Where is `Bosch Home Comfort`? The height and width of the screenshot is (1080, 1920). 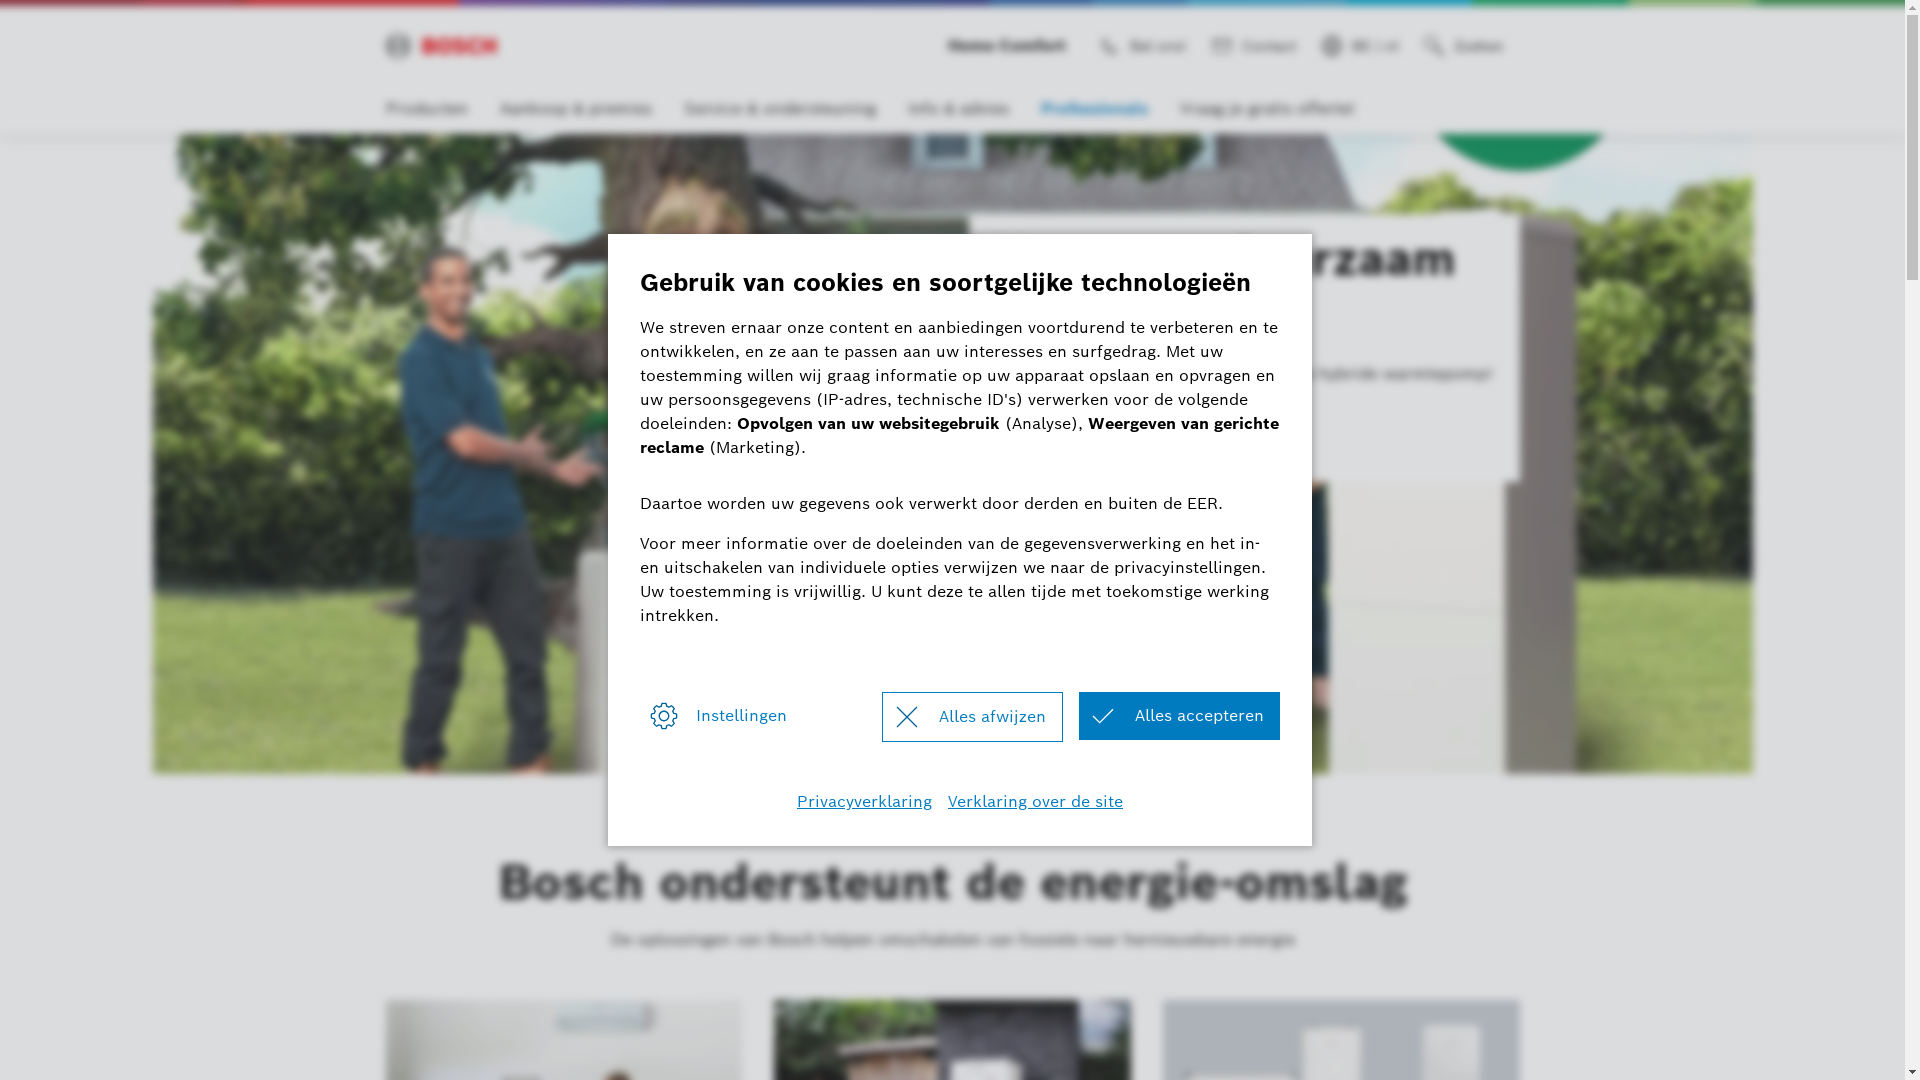 Bosch Home Comfort is located at coordinates (441, 46).